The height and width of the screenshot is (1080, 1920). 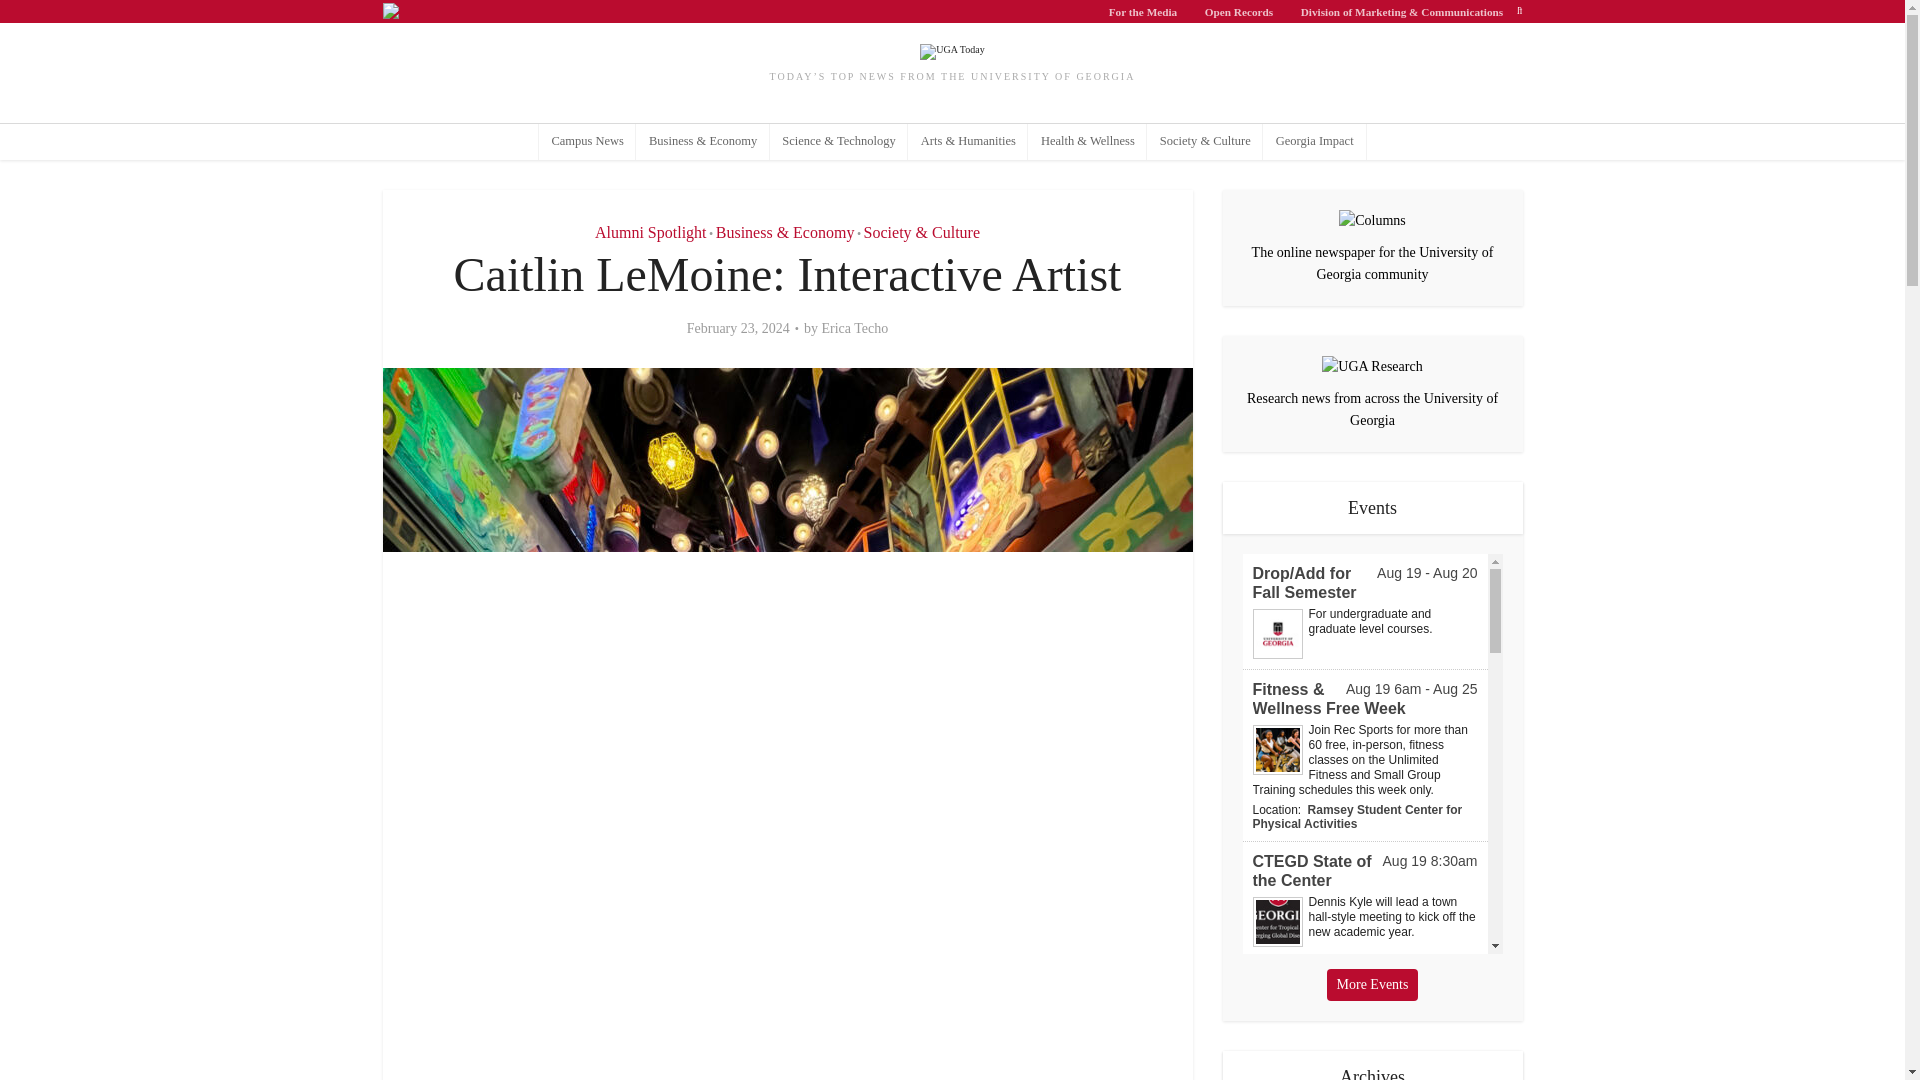 I want to click on Georgia Impact, so click(x=1314, y=142).